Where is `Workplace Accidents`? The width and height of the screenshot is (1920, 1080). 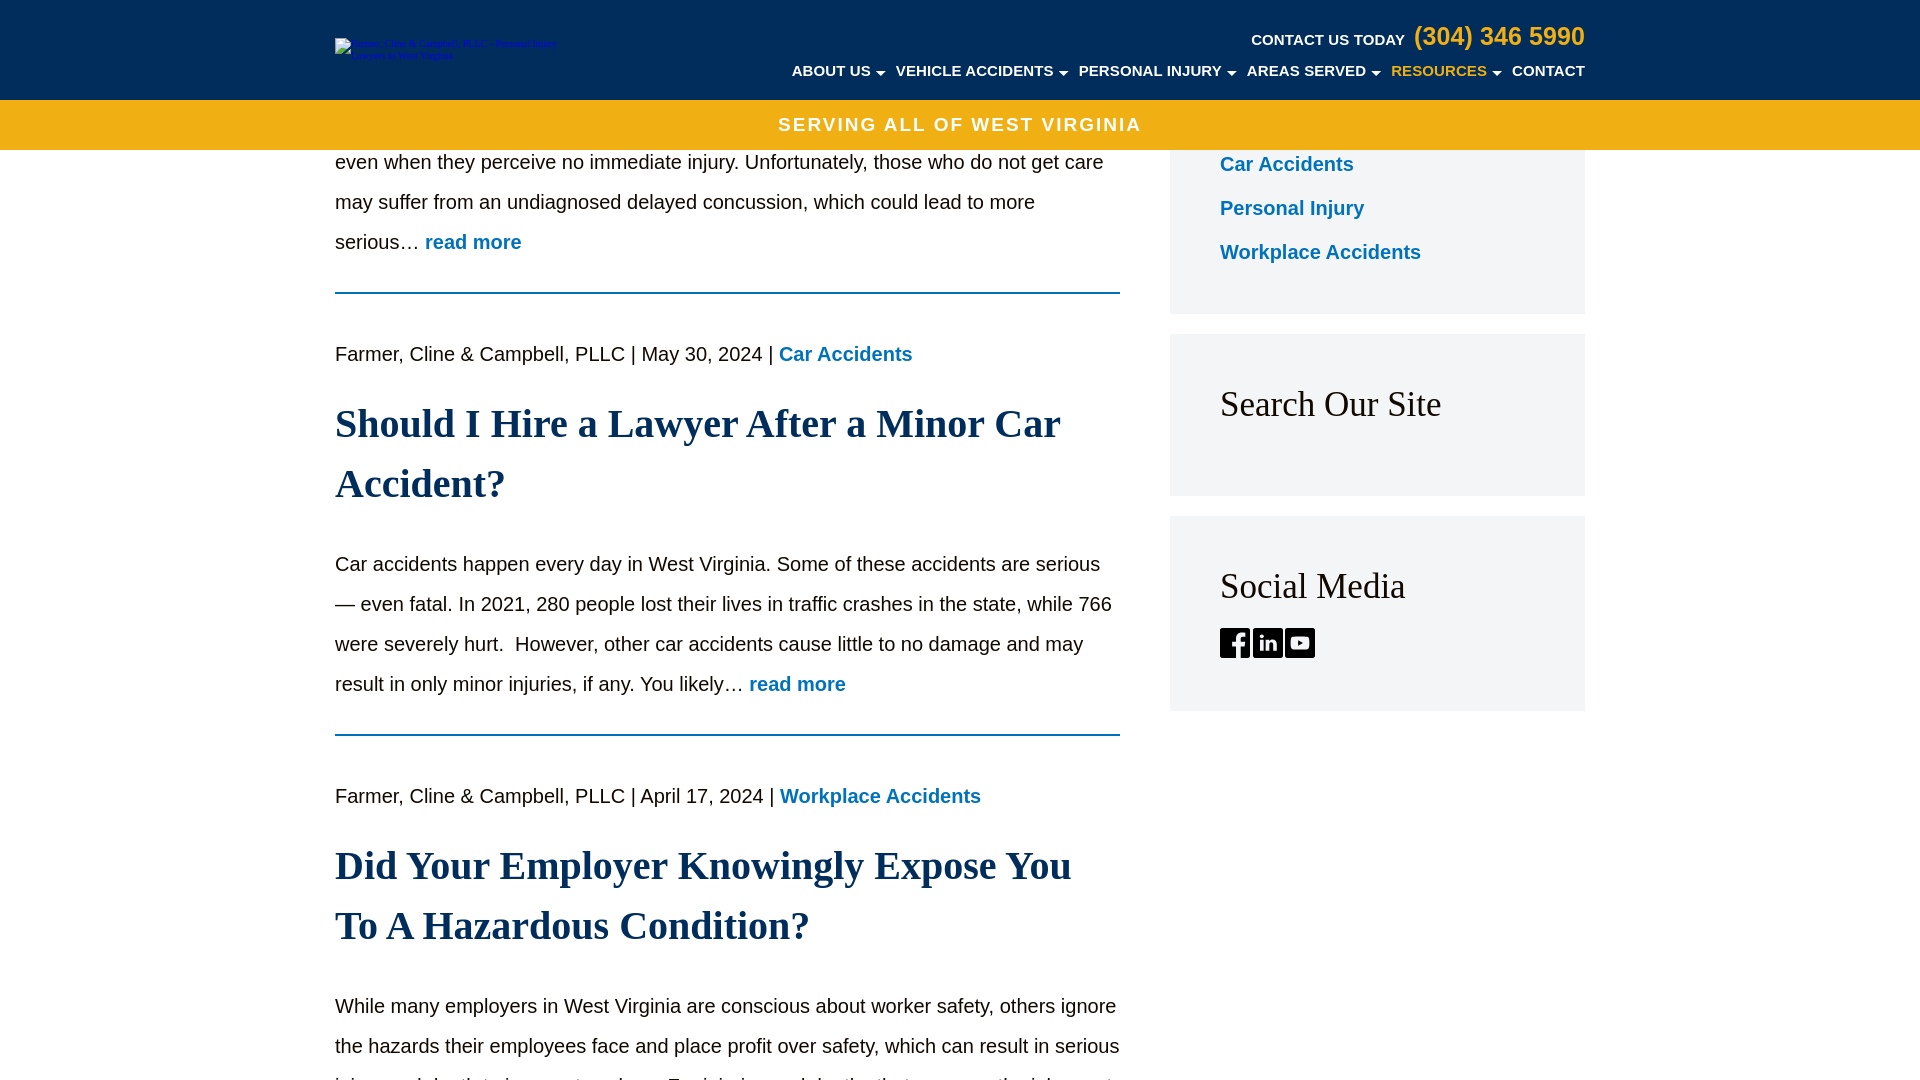
Workplace Accidents is located at coordinates (880, 798).